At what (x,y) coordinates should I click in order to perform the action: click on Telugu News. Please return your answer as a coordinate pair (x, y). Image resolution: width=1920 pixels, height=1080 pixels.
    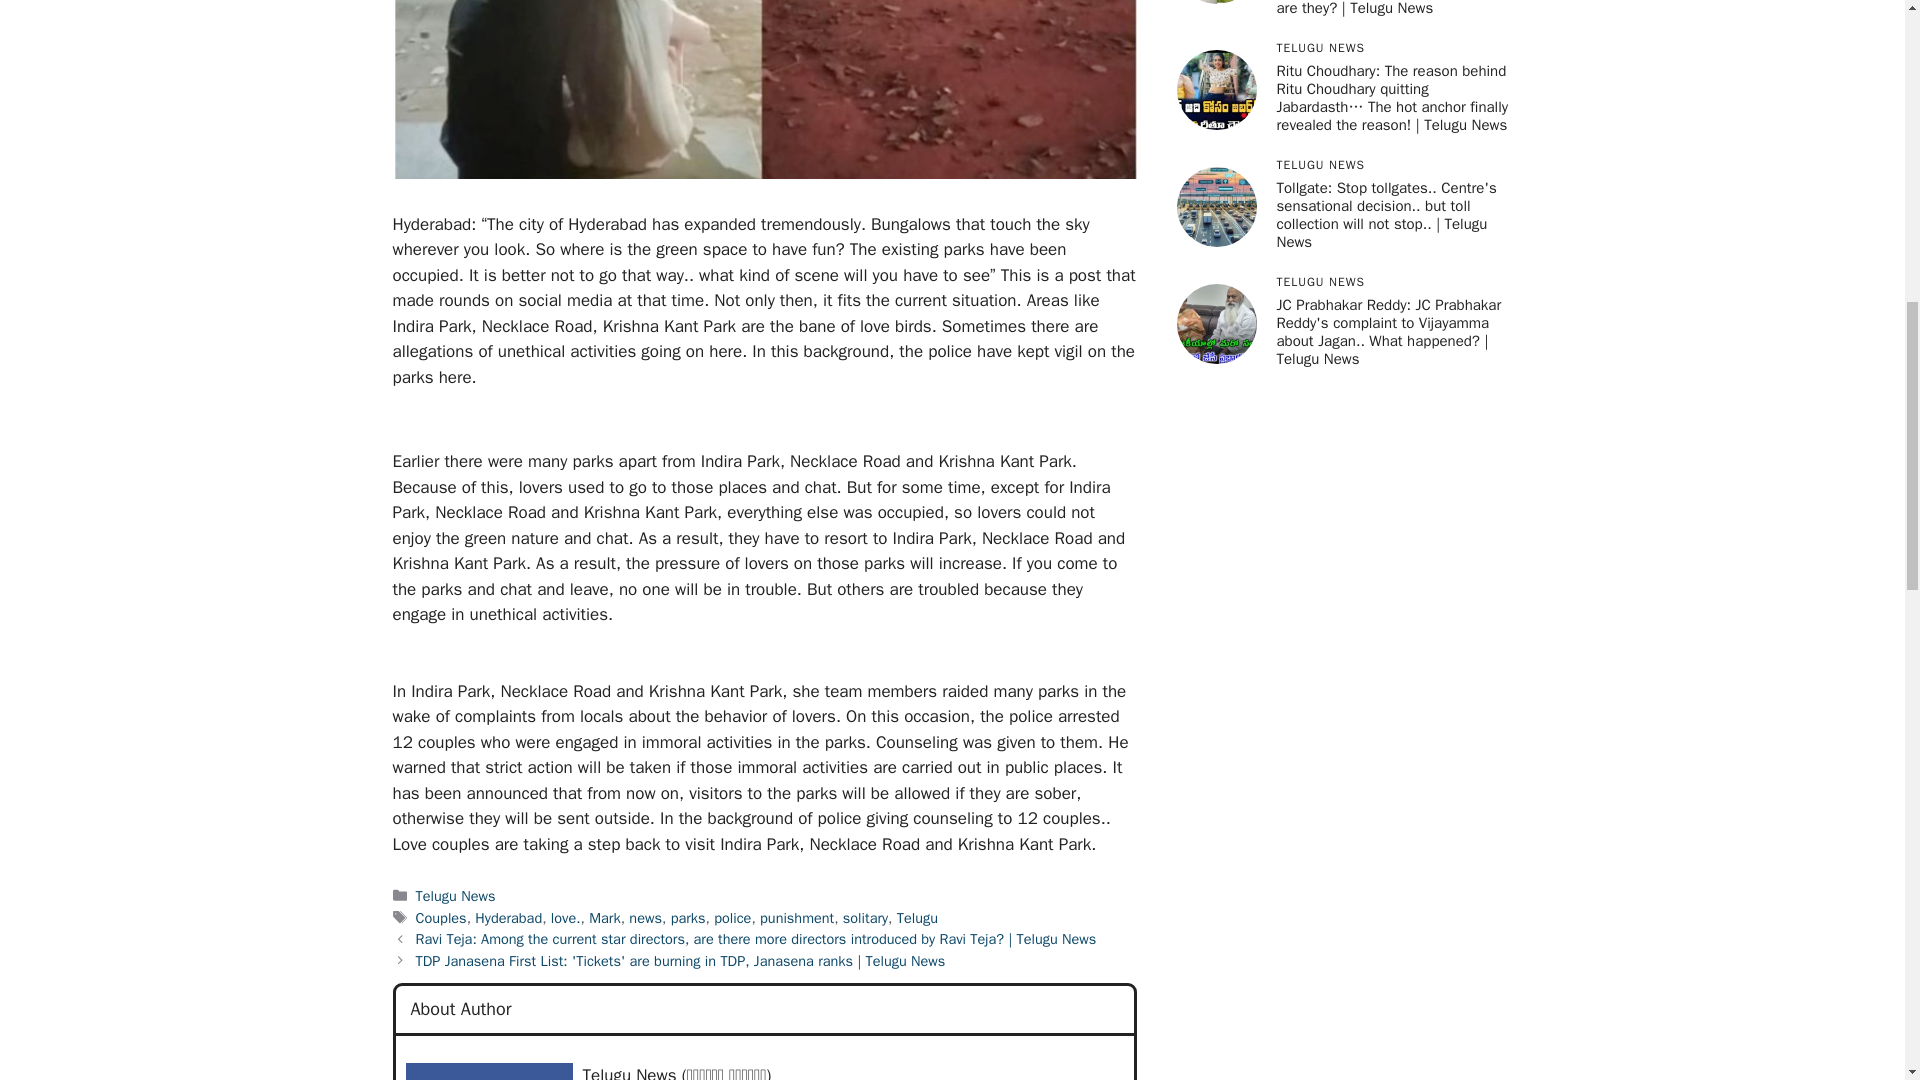
    Looking at the image, I should click on (456, 896).